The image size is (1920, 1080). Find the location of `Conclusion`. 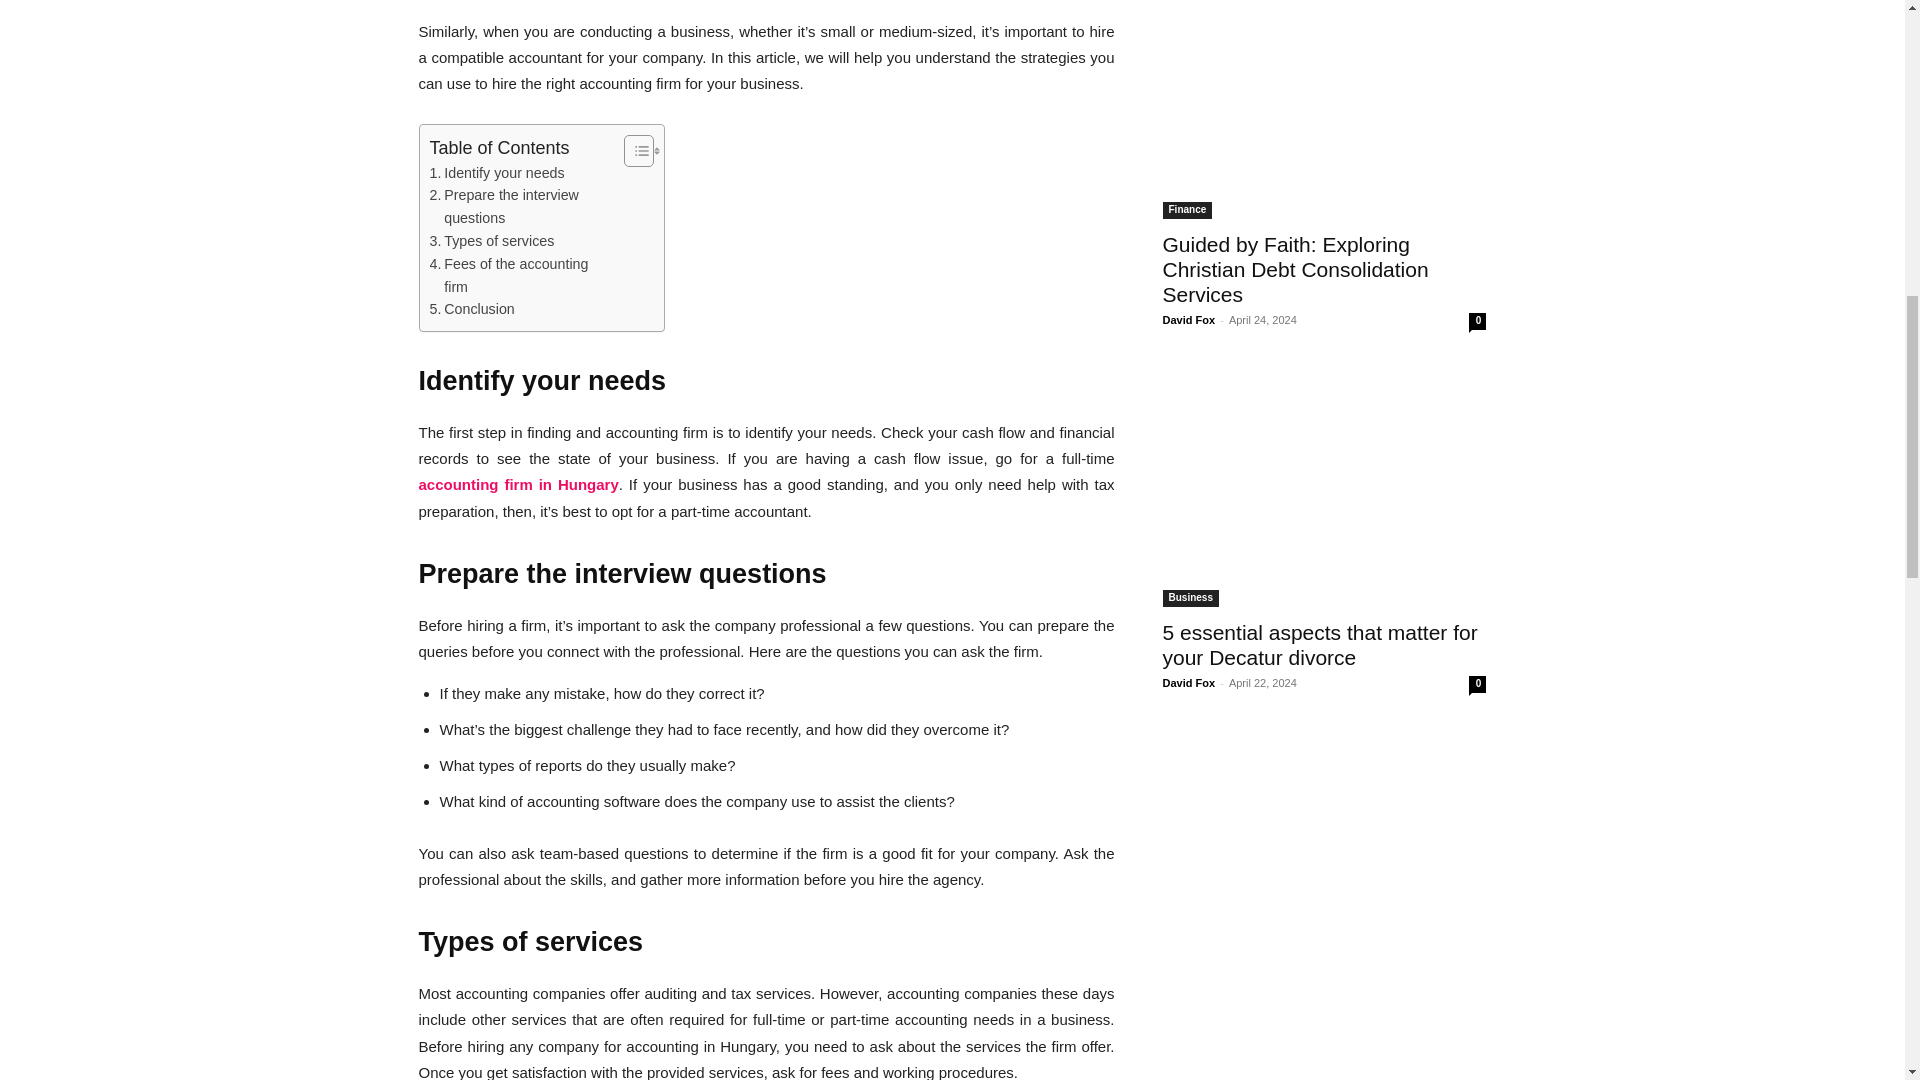

Conclusion is located at coordinates (472, 309).